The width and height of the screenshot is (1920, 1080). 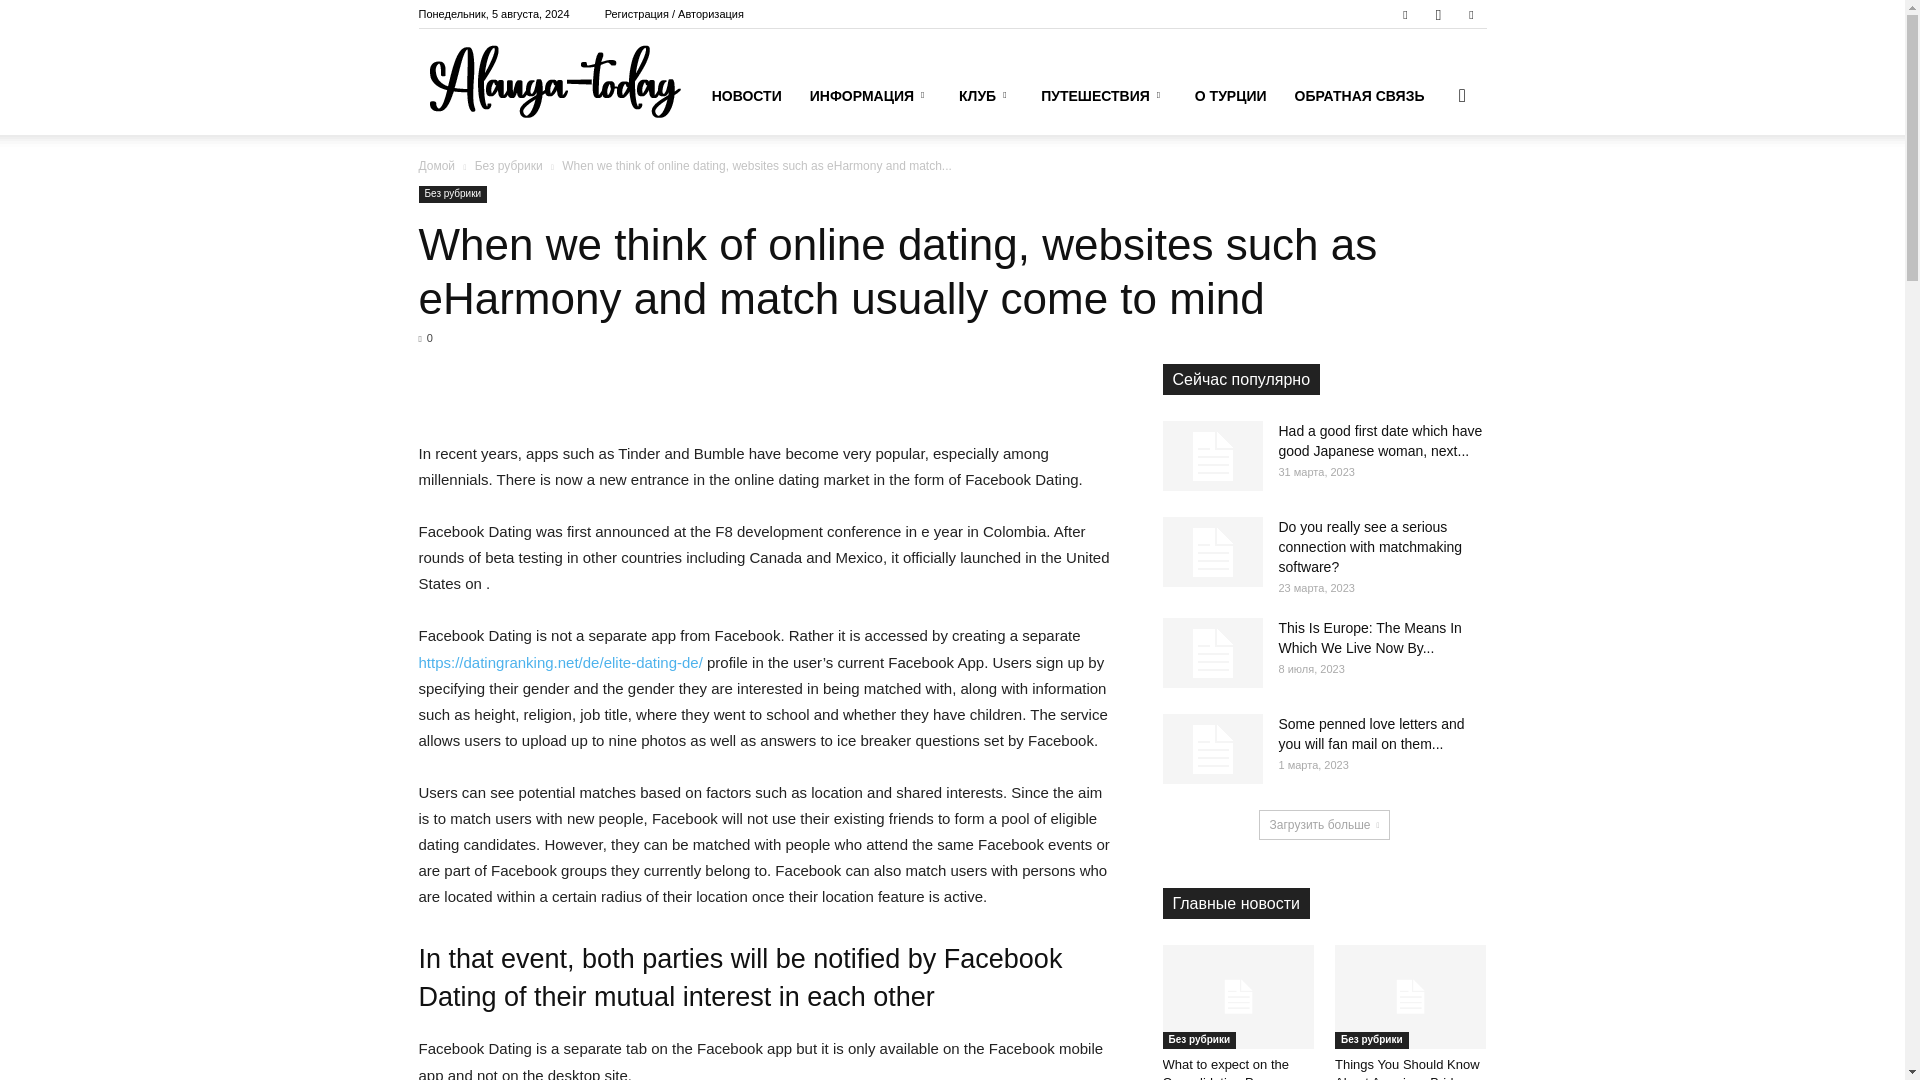 I want to click on Facebook, so click(x=1405, y=14).